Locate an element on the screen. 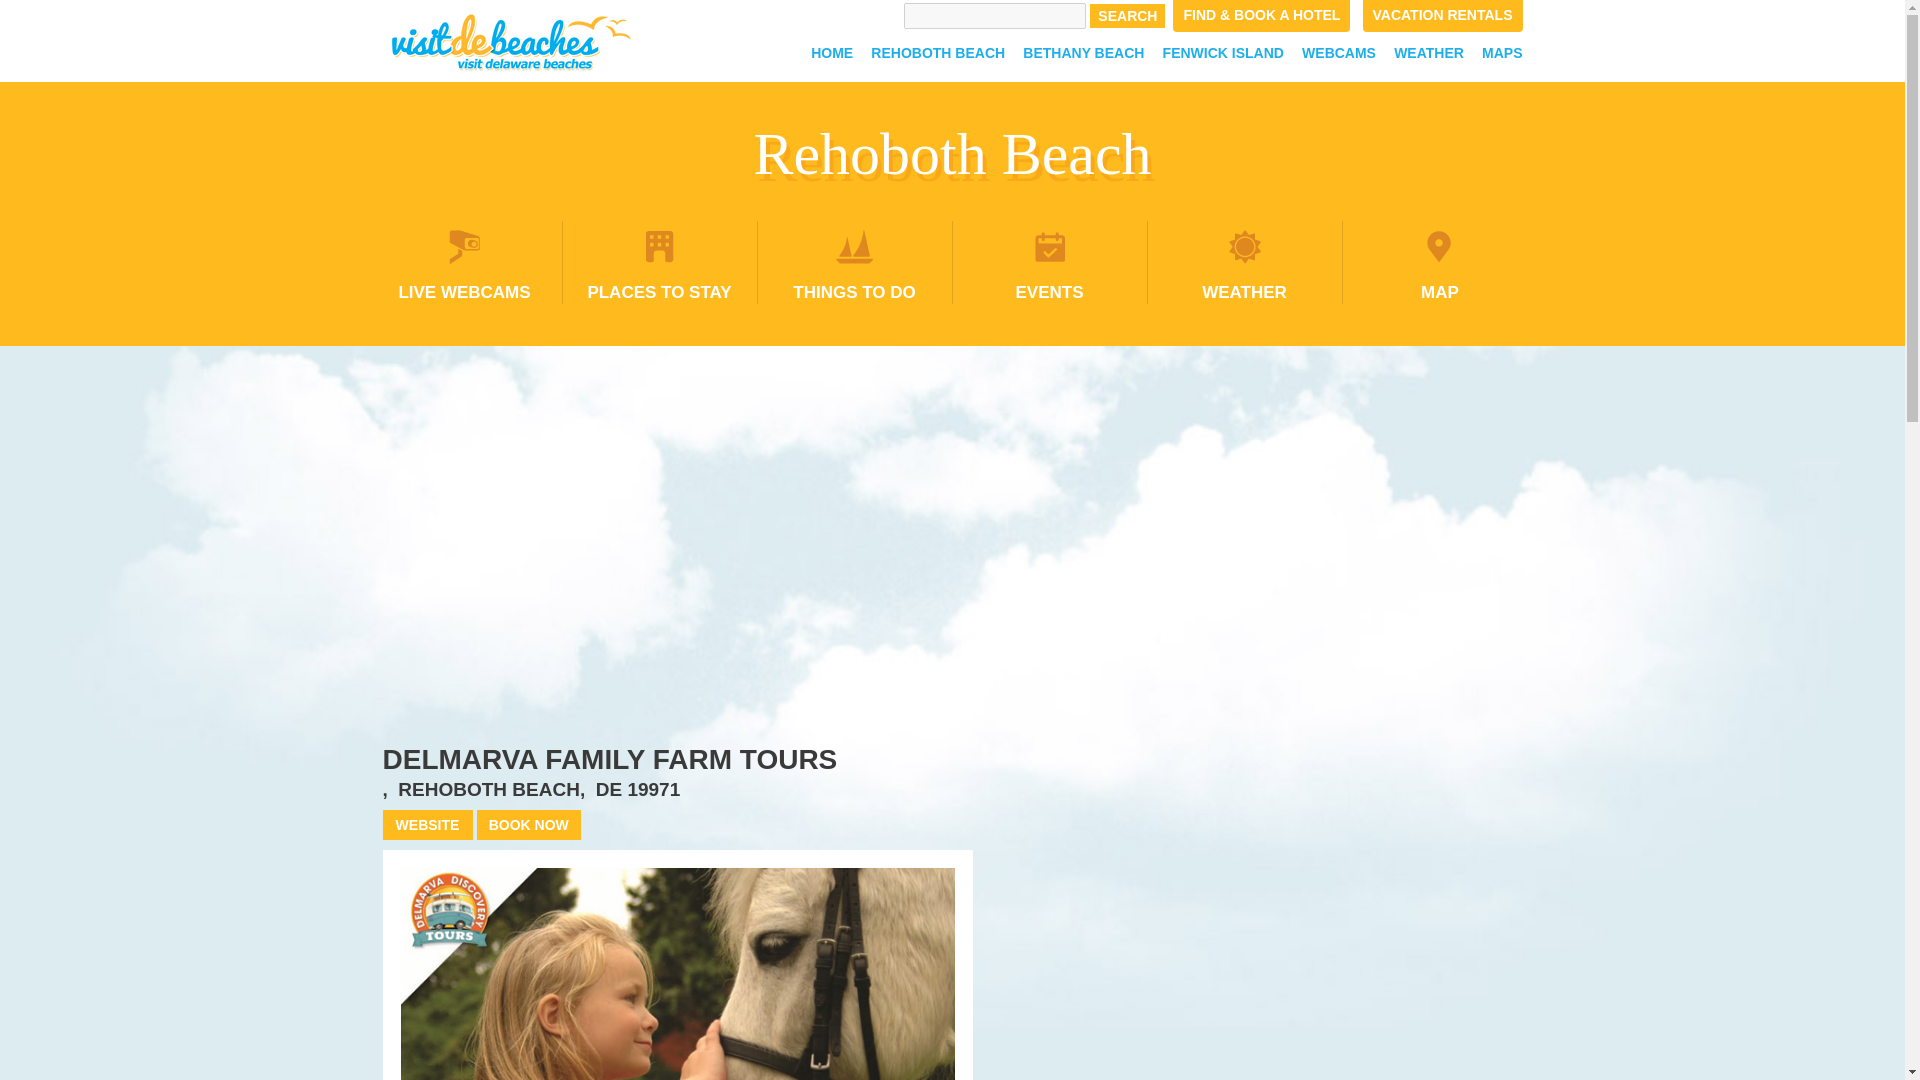  MAP is located at coordinates (1440, 262).